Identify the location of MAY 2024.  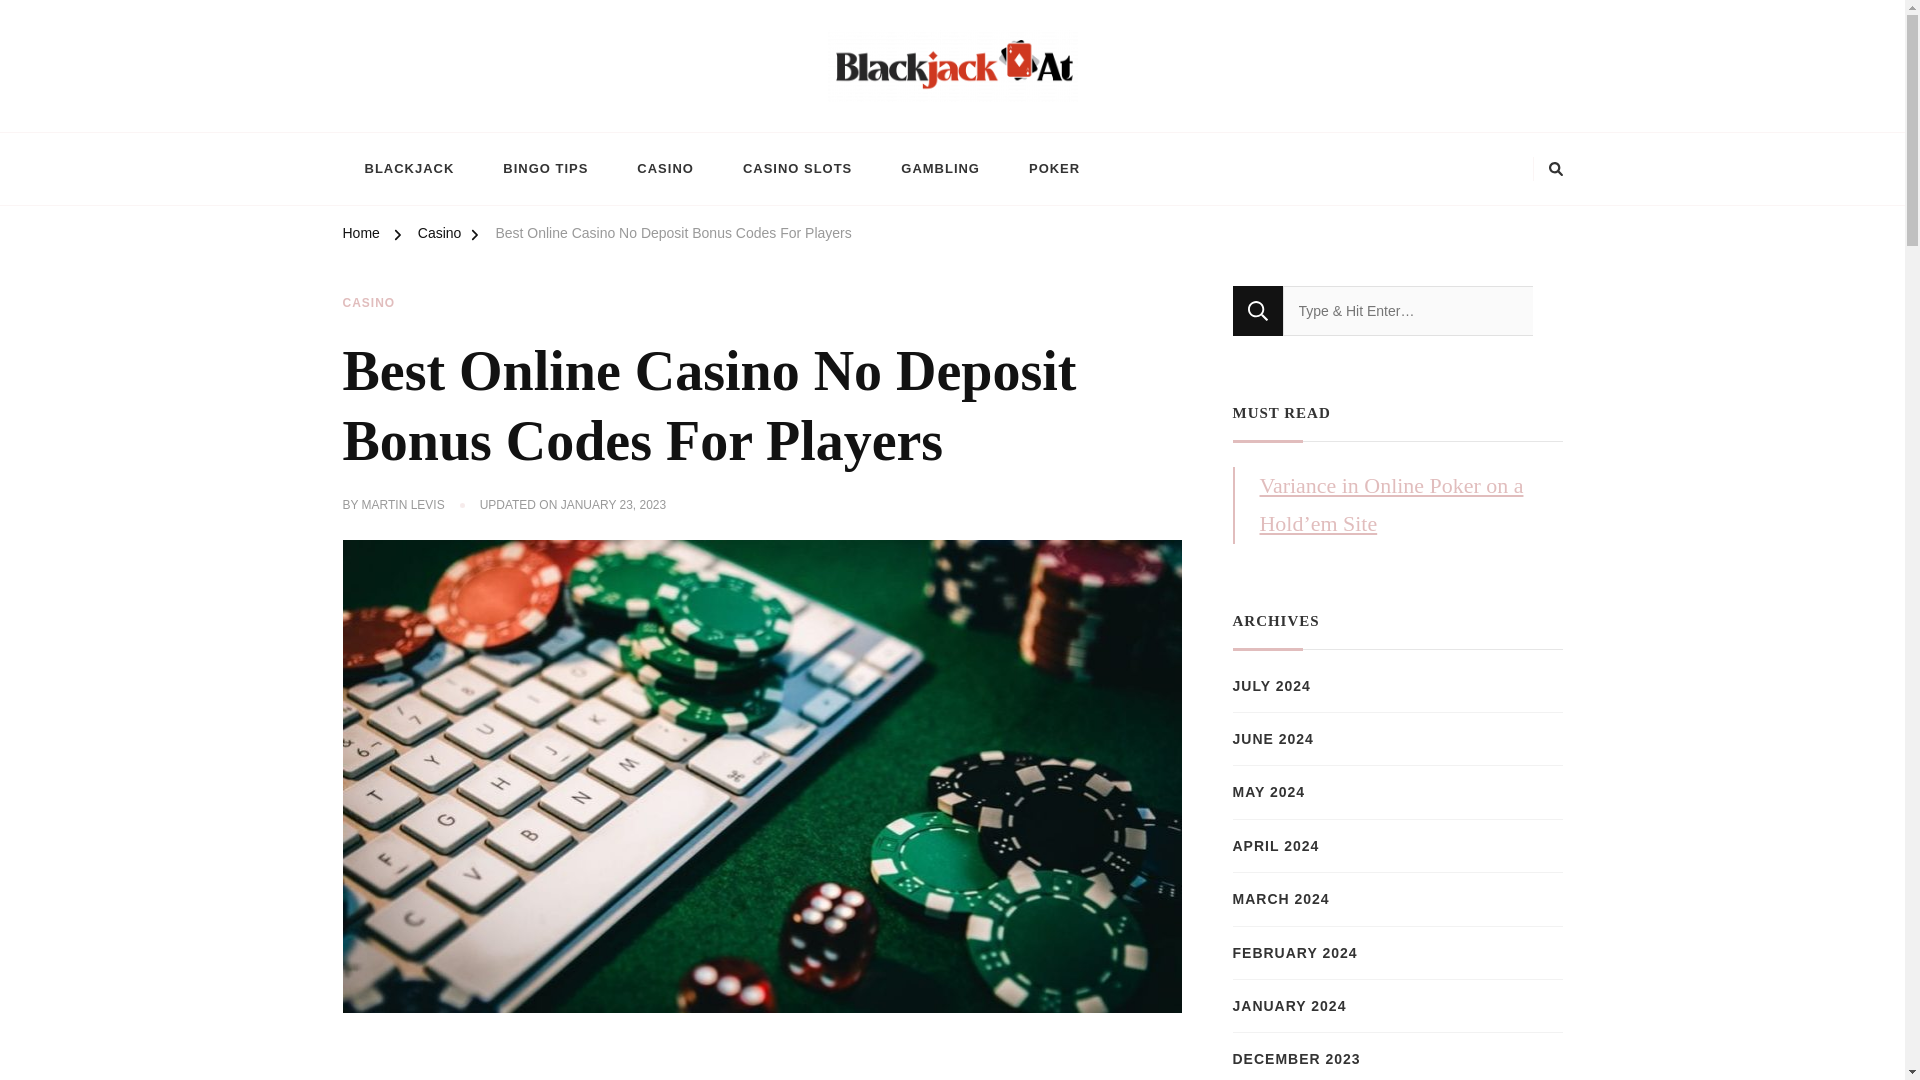
(1268, 792).